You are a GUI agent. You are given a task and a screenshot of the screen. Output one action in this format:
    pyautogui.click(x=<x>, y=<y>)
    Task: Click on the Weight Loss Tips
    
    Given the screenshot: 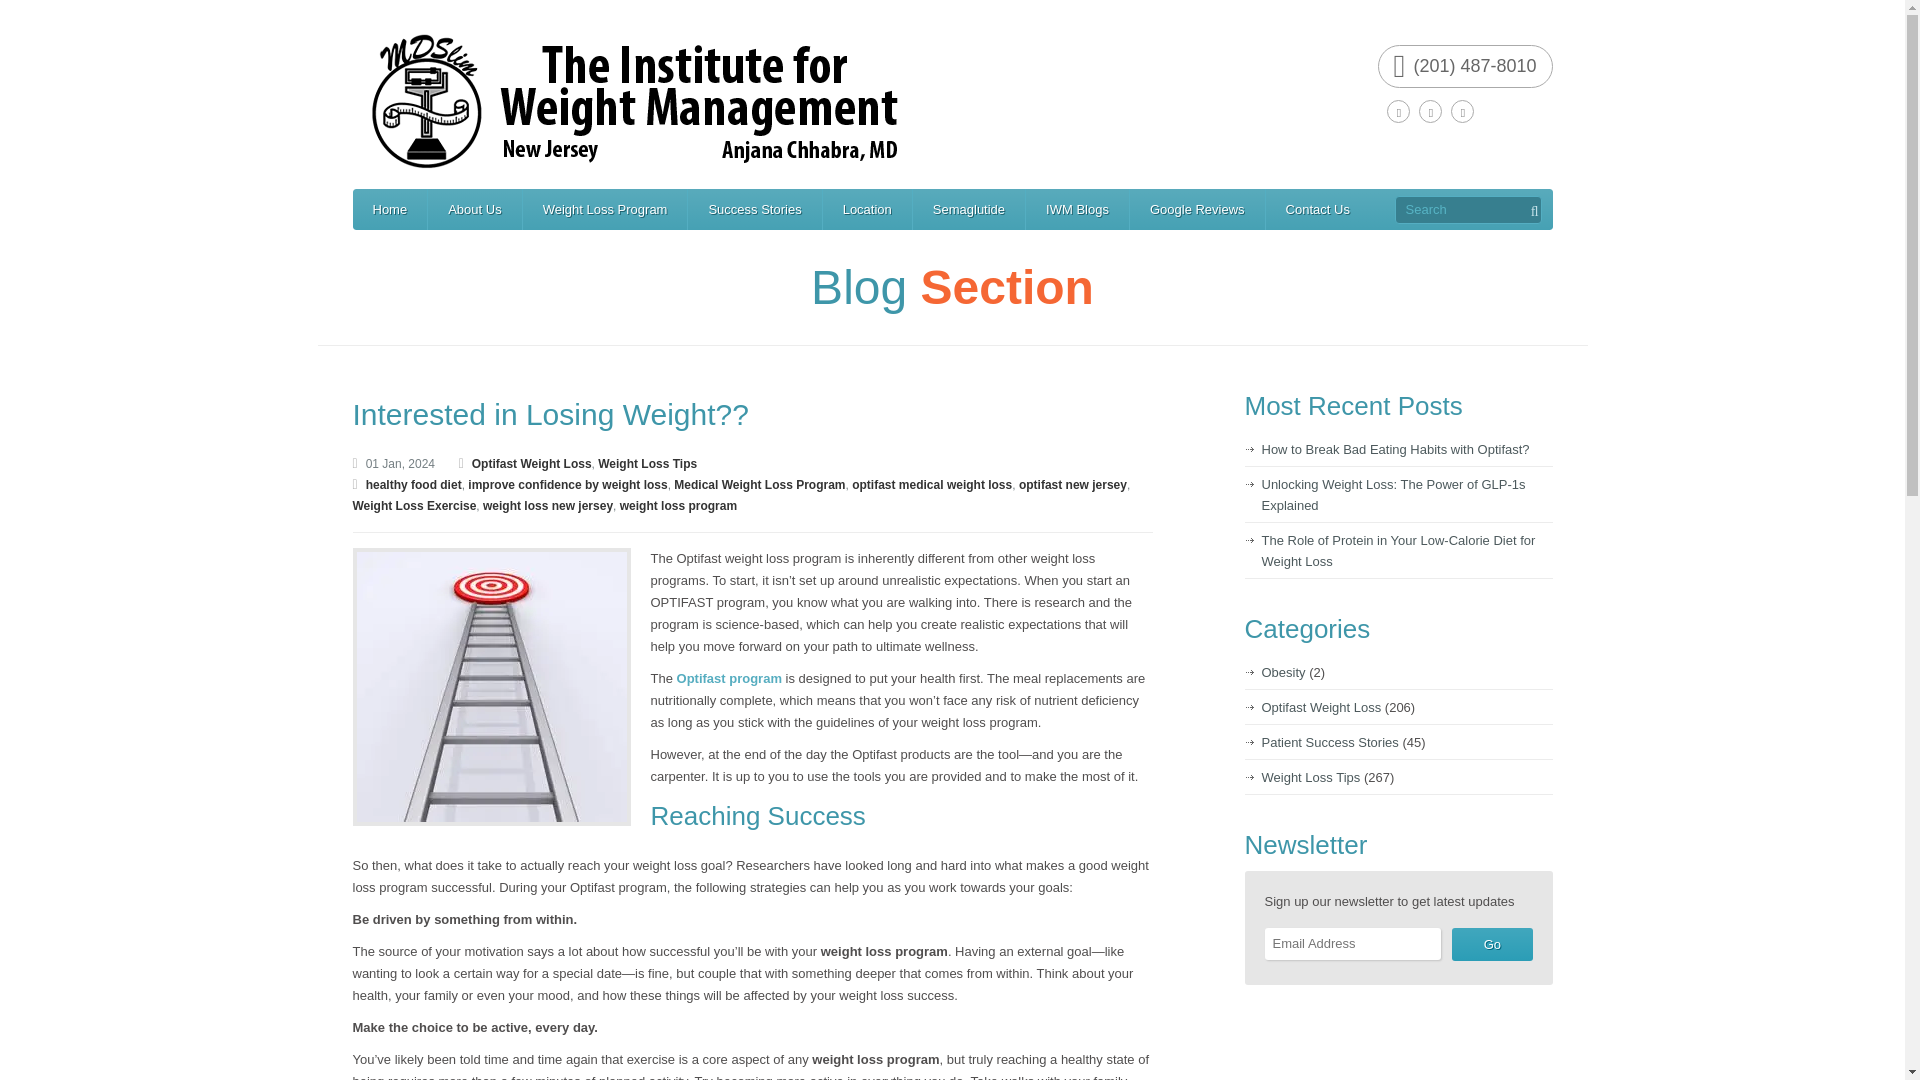 What is the action you would take?
    pyautogui.click(x=646, y=463)
    